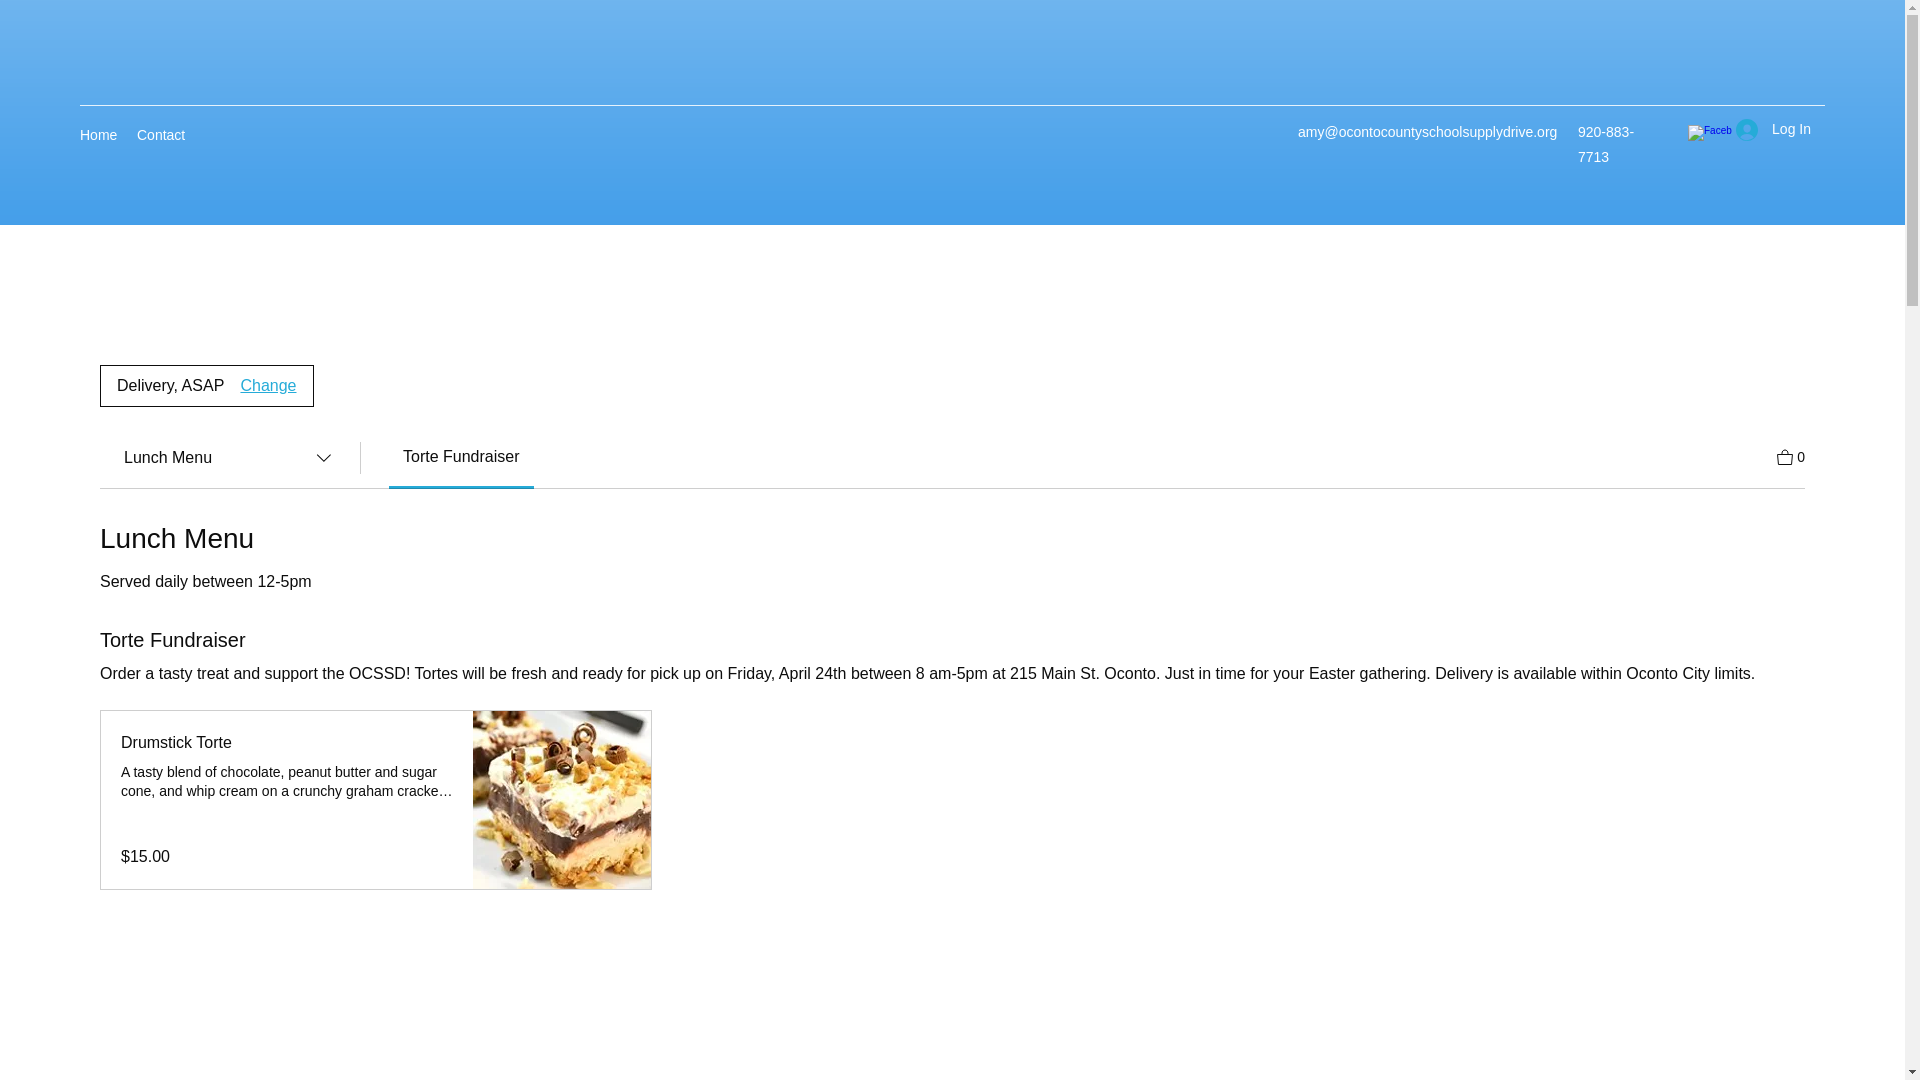 This screenshot has width=1920, height=1080. I want to click on Lunch Menu, so click(229, 458).